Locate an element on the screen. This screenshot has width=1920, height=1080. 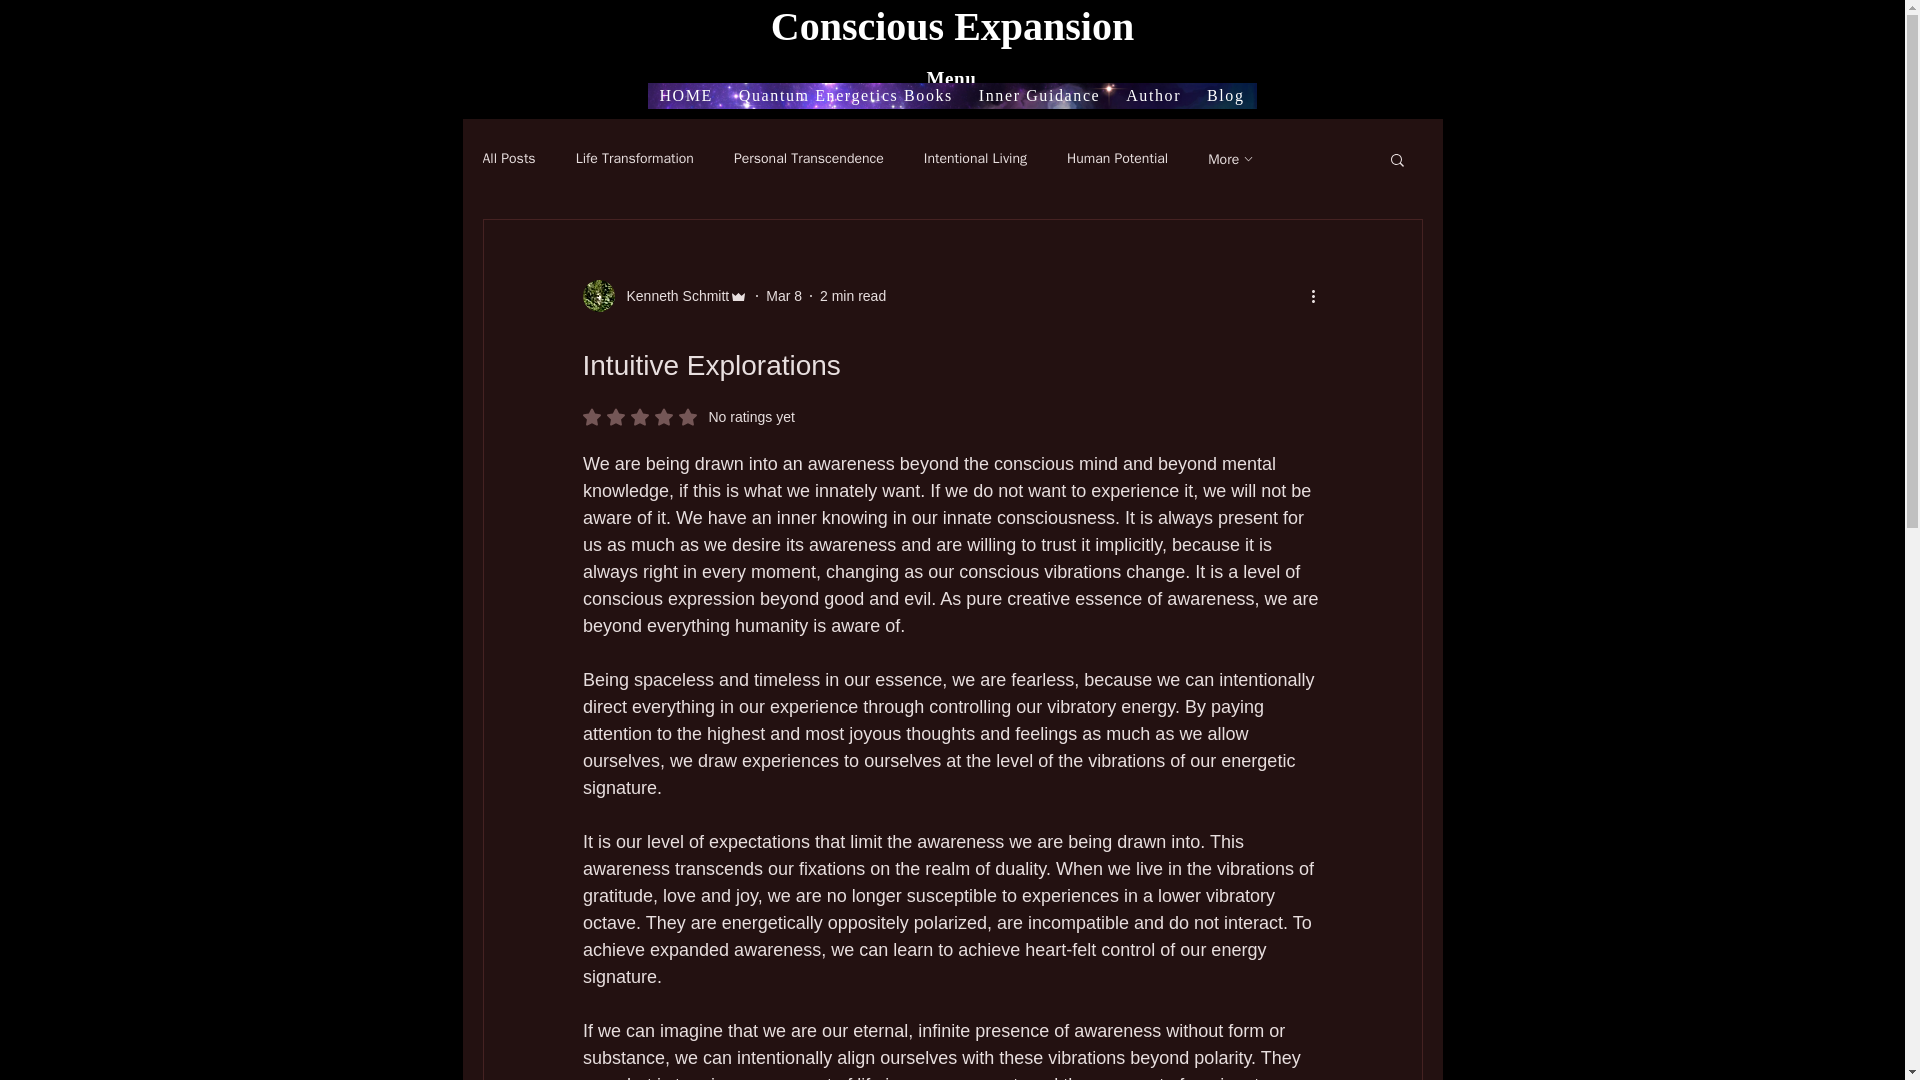
All Posts is located at coordinates (508, 159).